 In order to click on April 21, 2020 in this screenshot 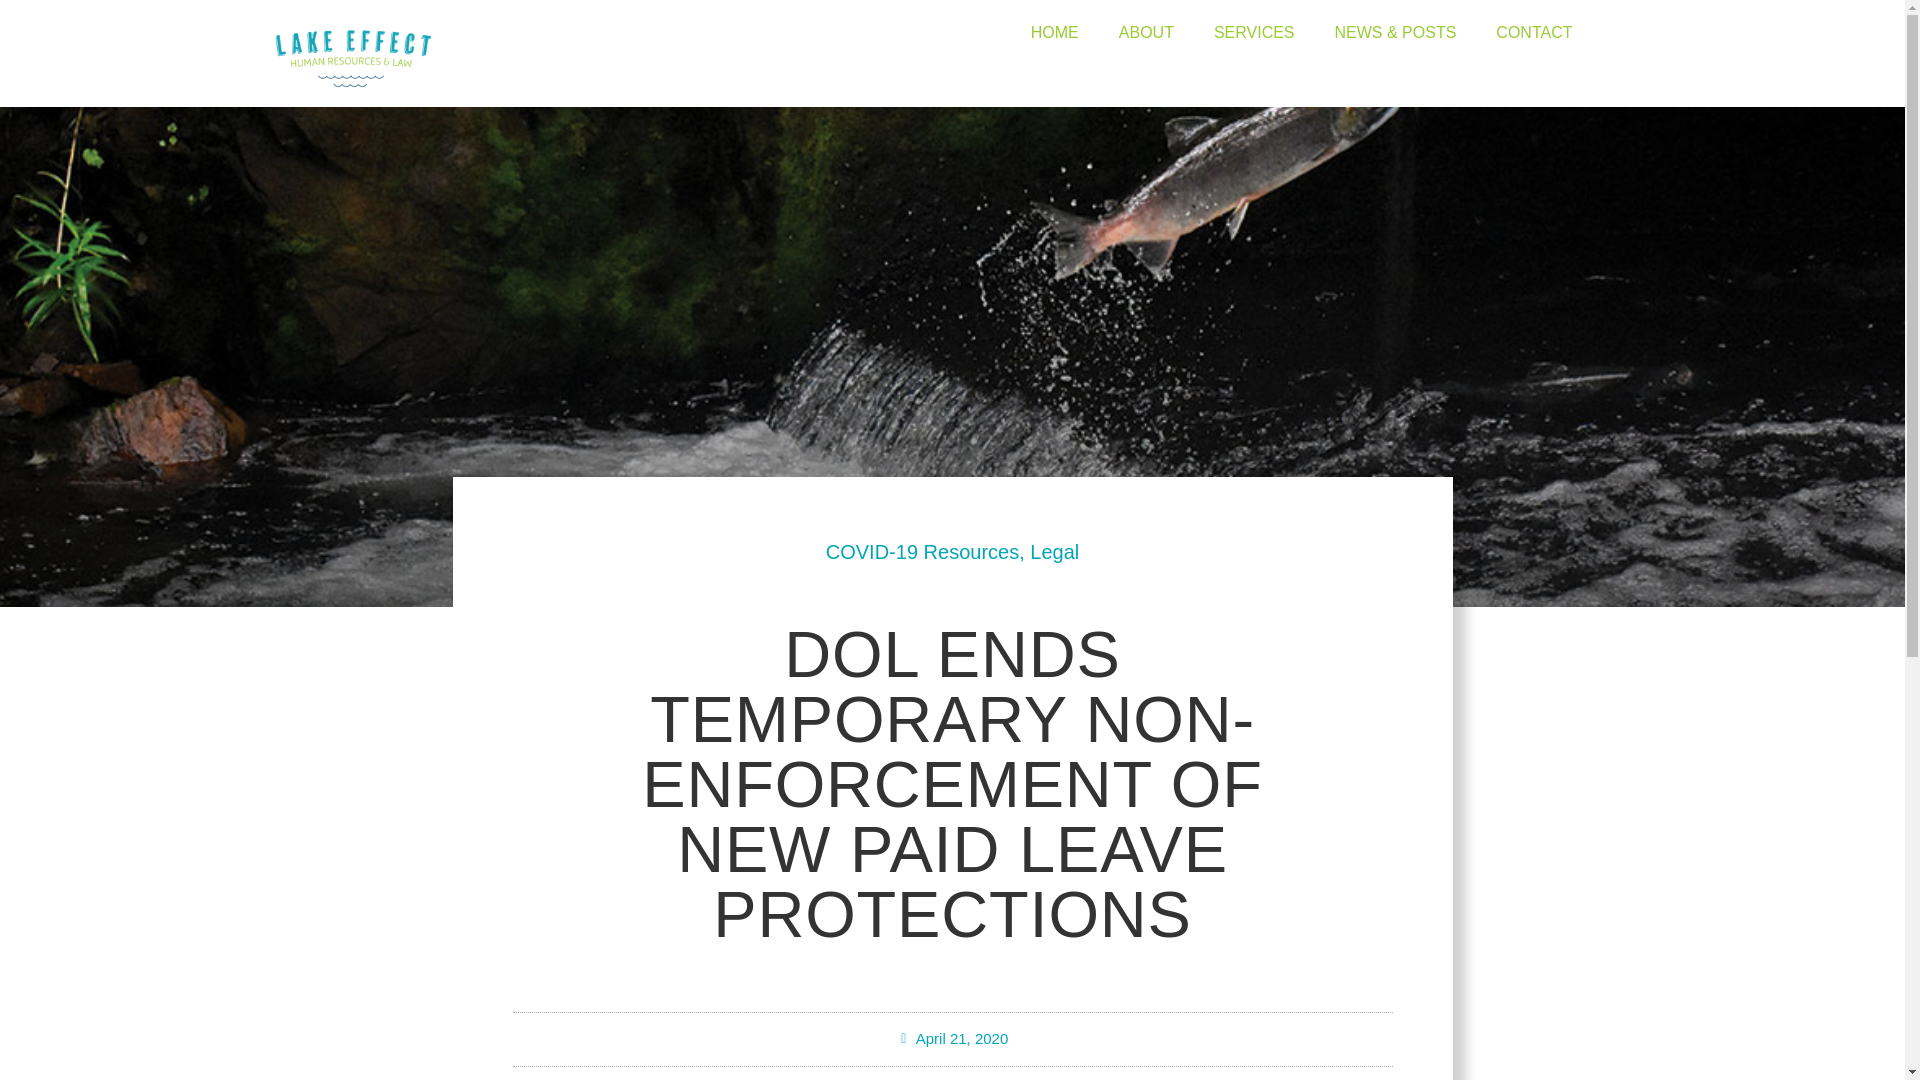, I will do `click(952, 1039)`.